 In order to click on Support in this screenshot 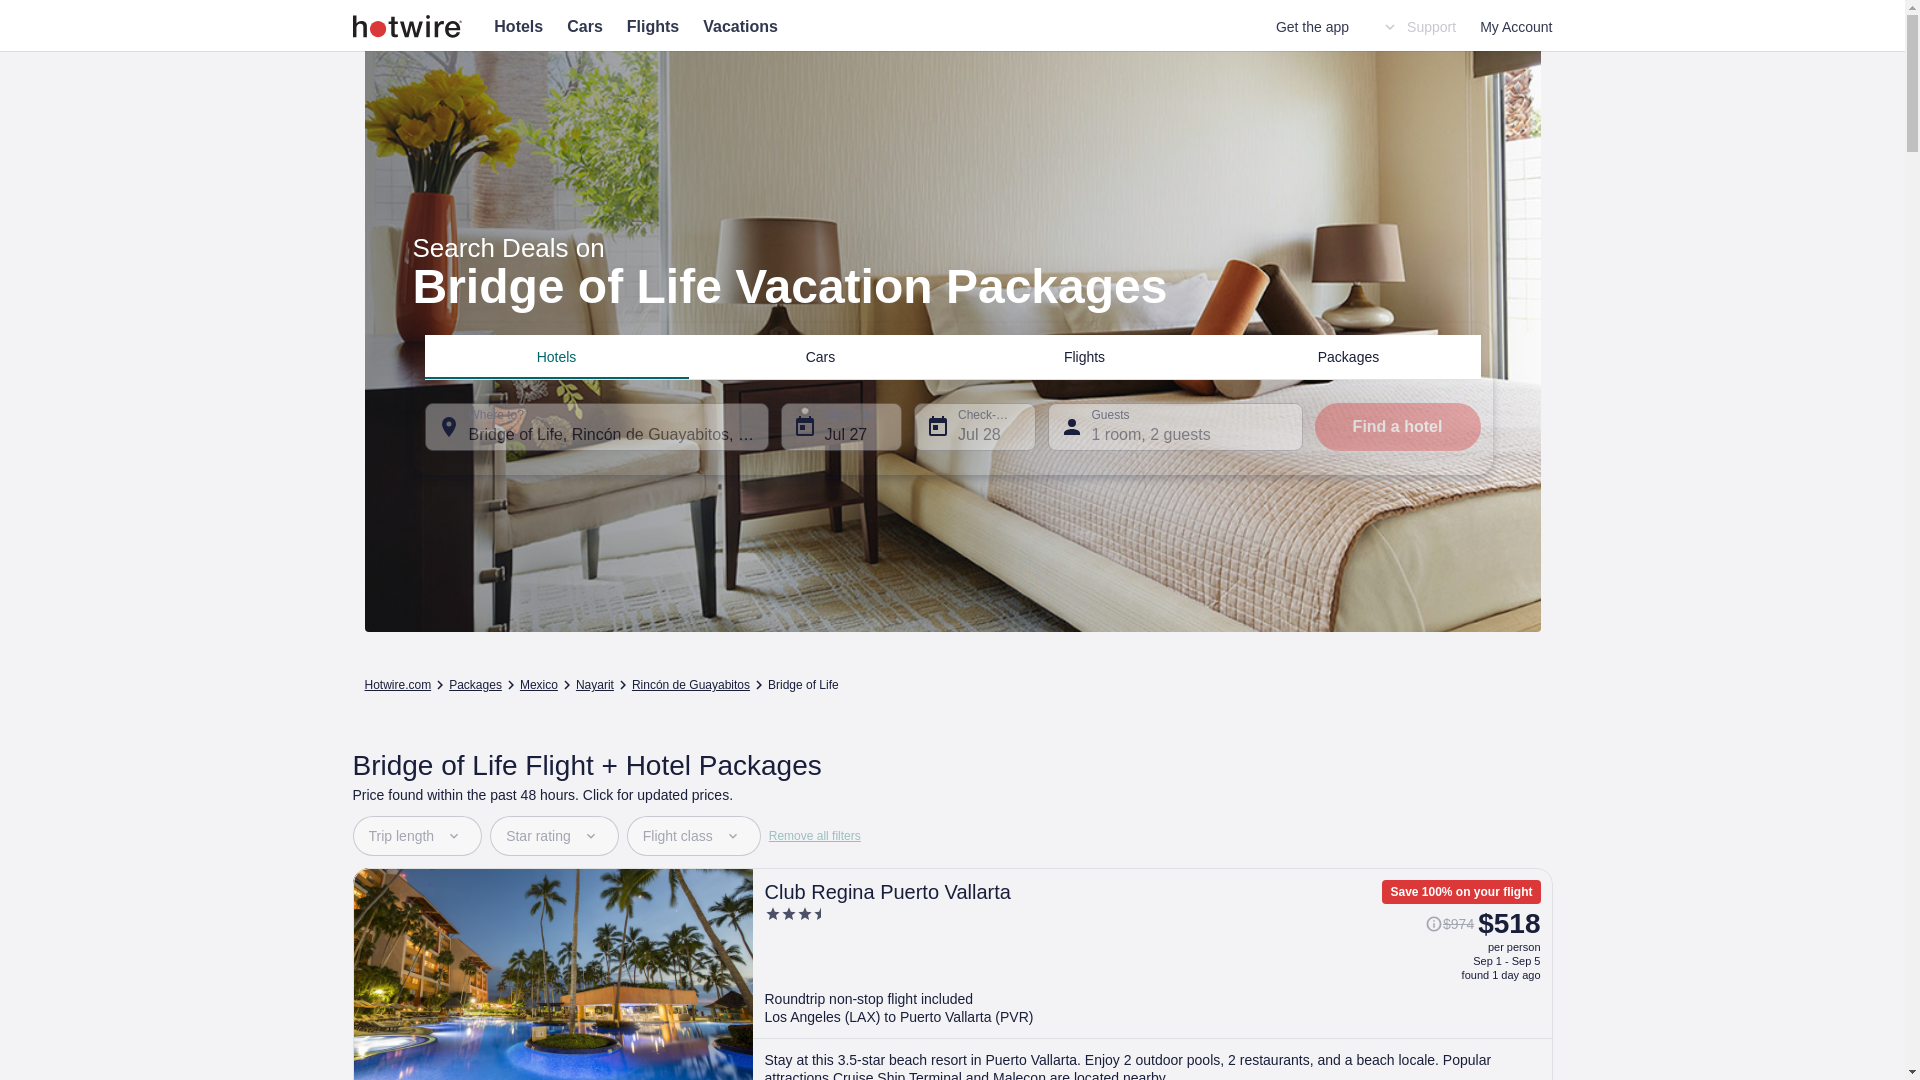, I will do `click(1418, 26)`.